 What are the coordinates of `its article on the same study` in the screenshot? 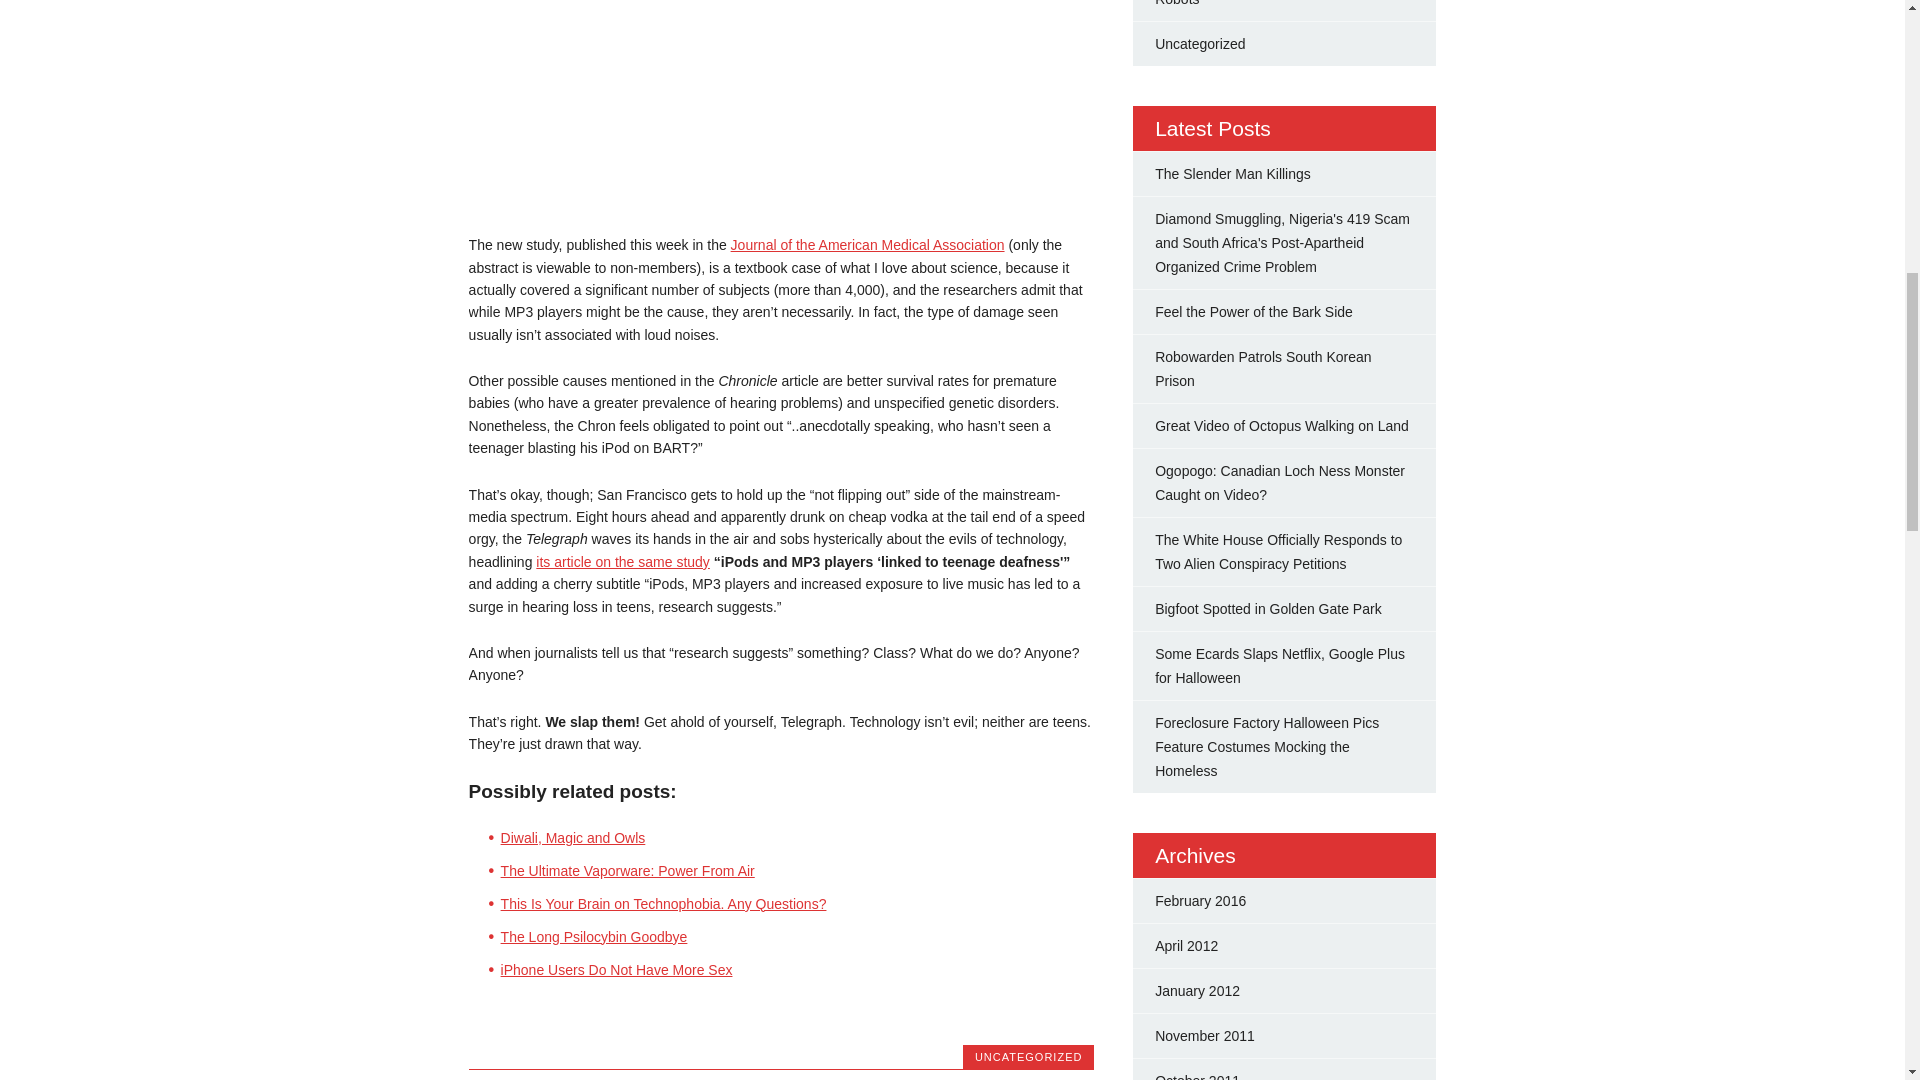 It's located at (622, 562).